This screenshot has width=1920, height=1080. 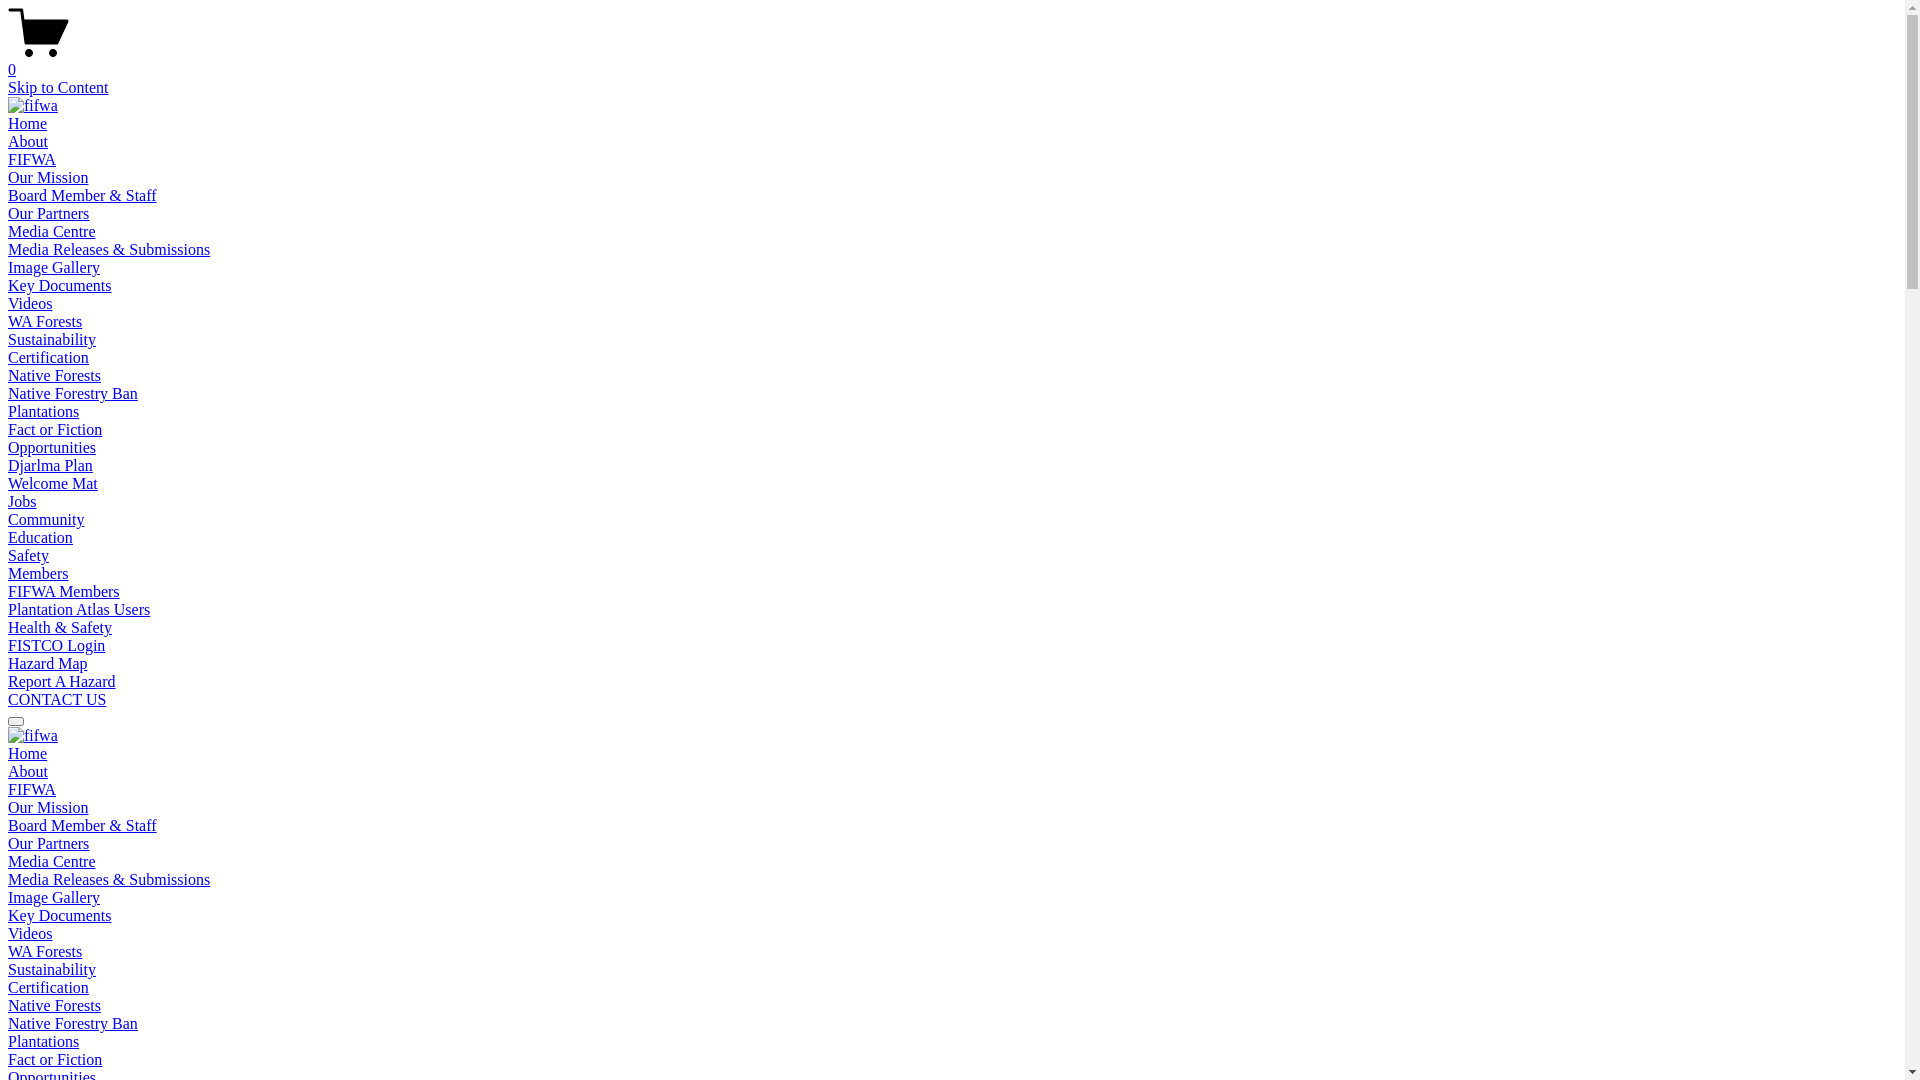 What do you see at coordinates (82, 826) in the screenshot?
I see `Board Member & Staff` at bounding box center [82, 826].